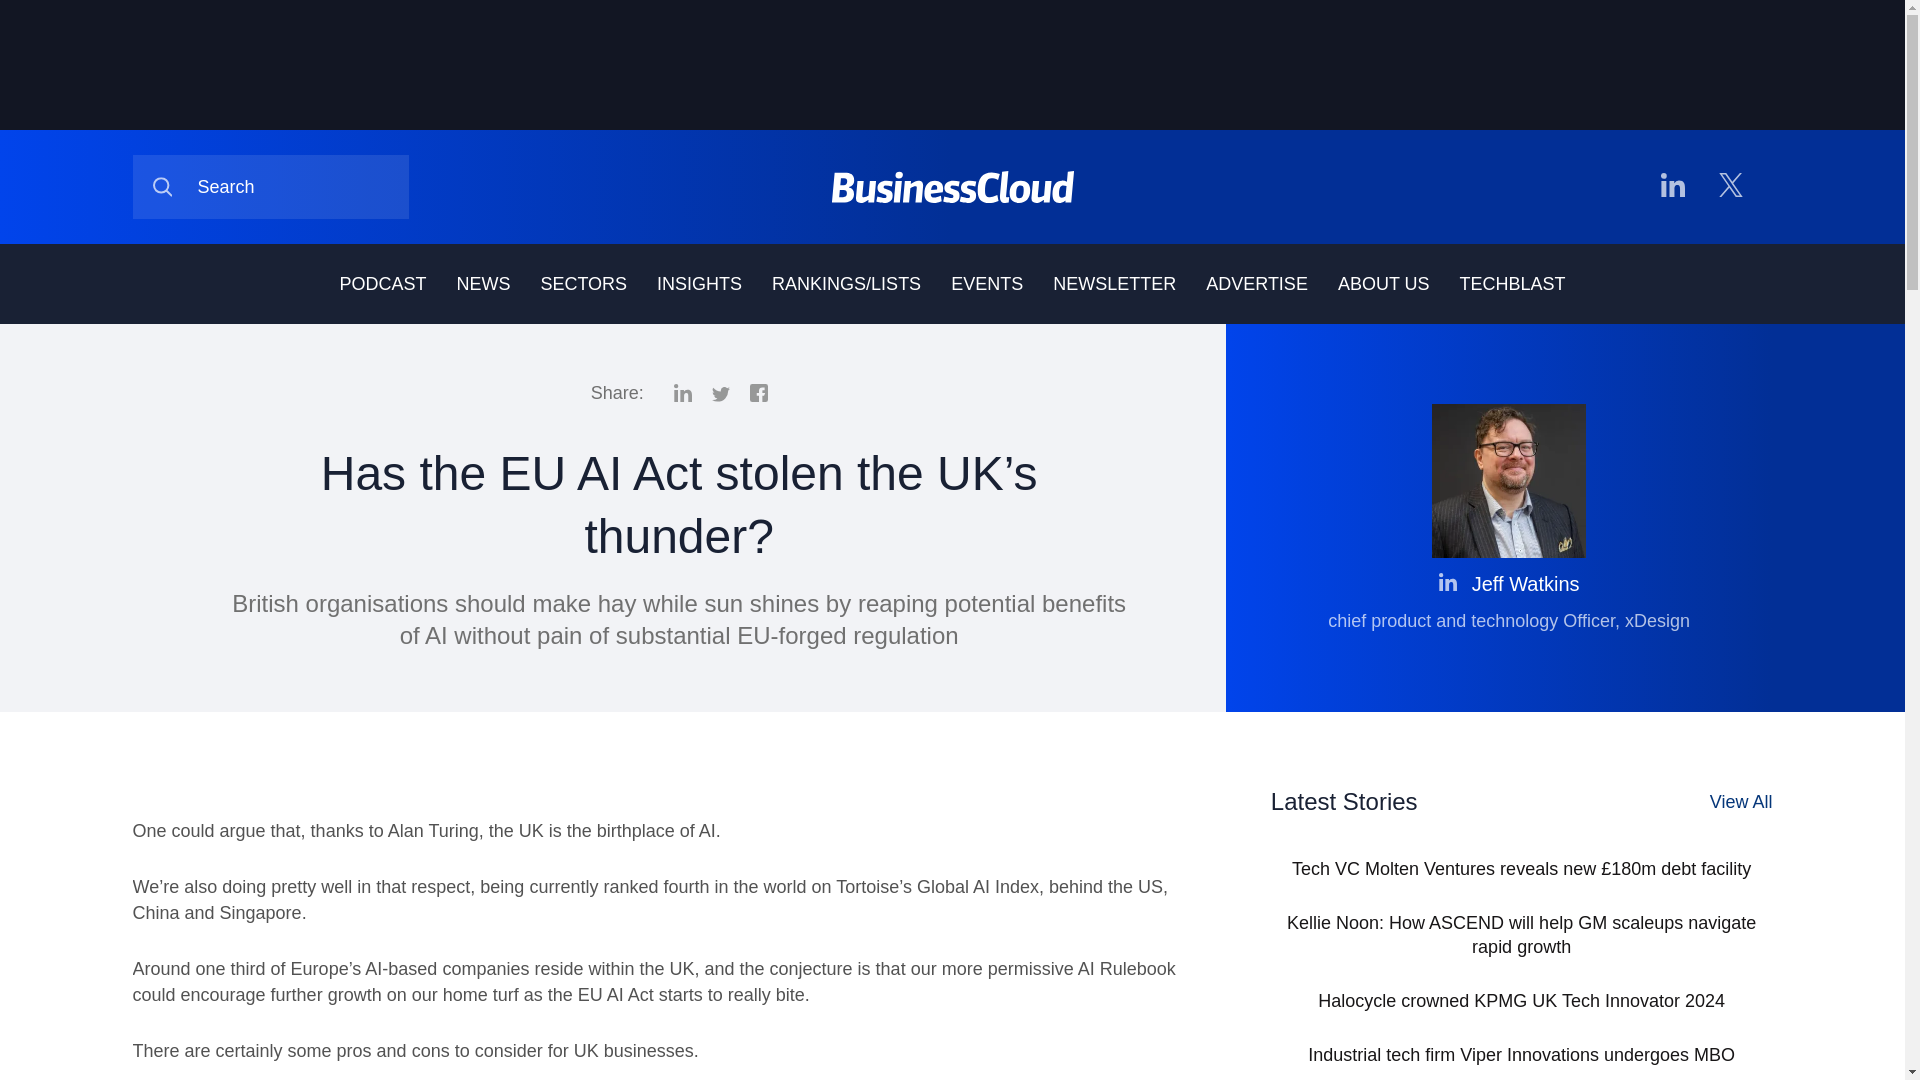 The height and width of the screenshot is (1080, 1920). I want to click on ADVERTISE, so click(1256, 284).